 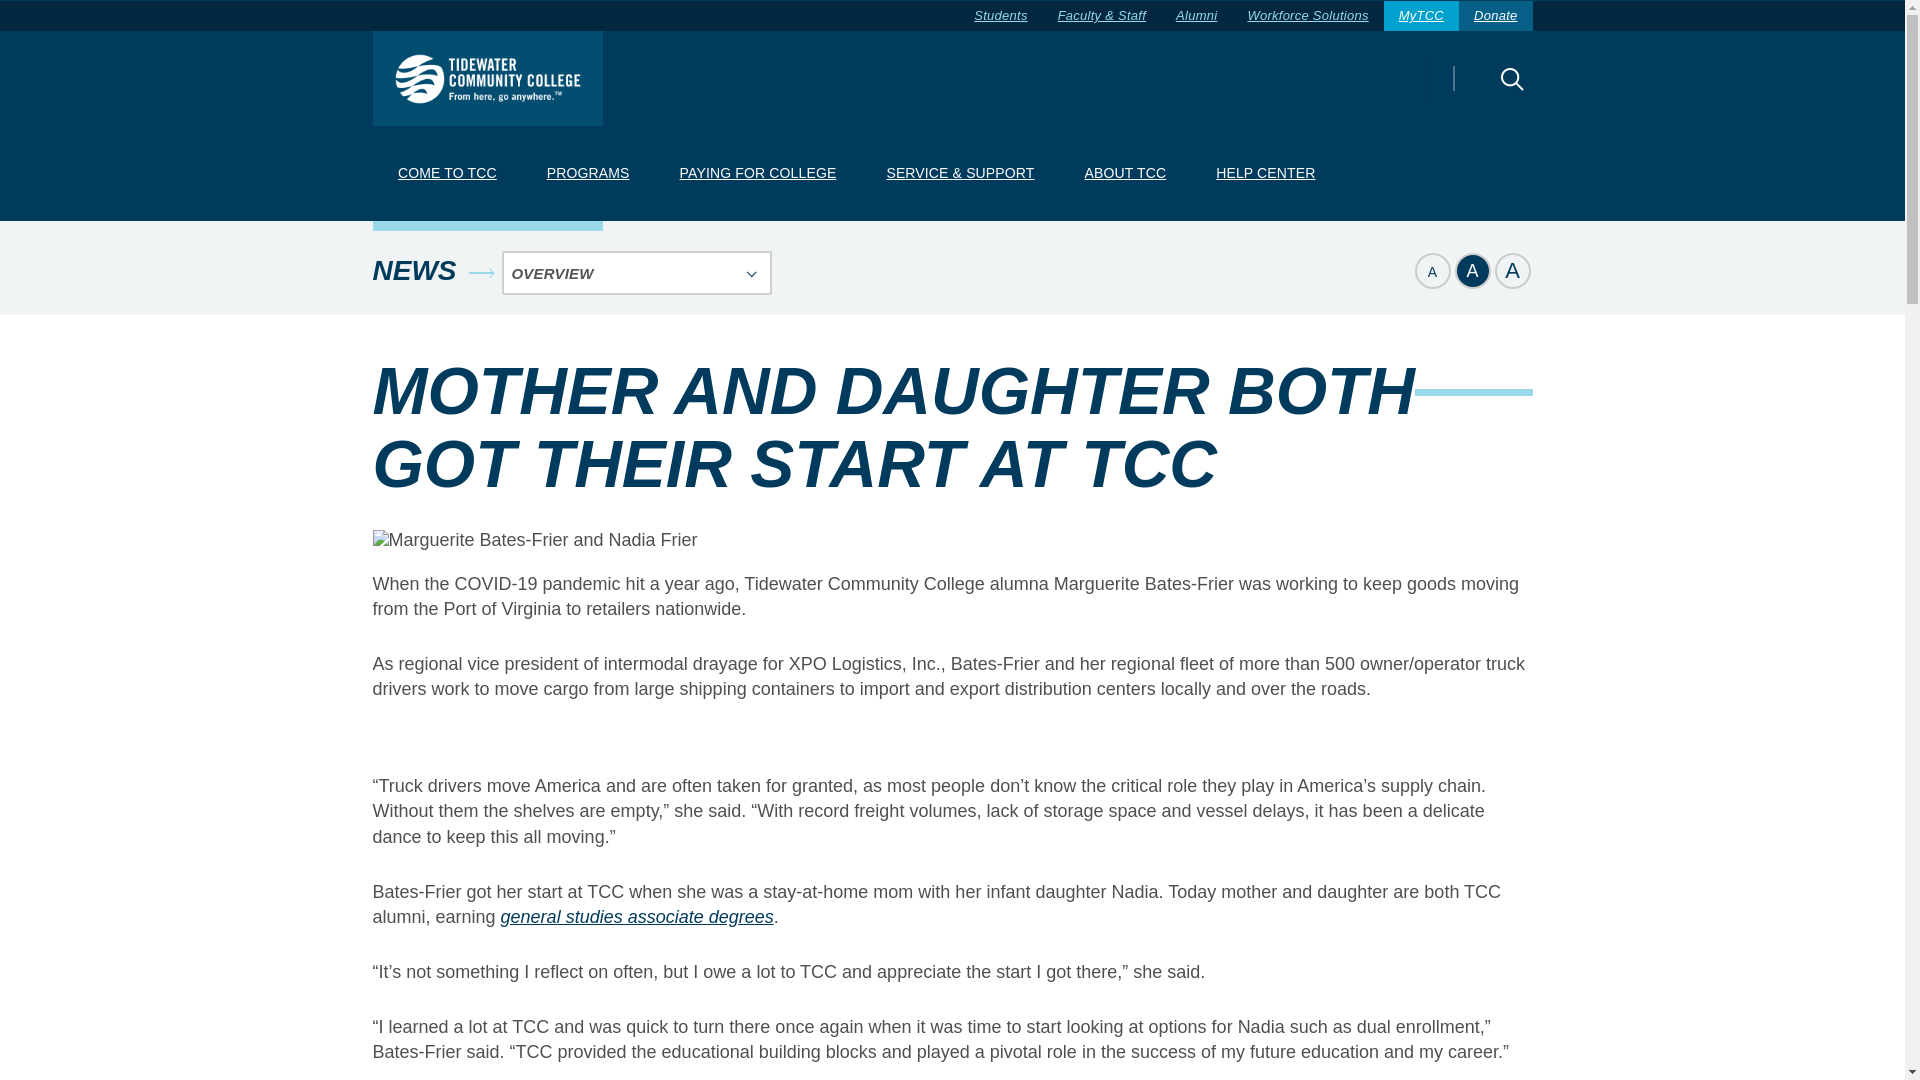 I want to click on Tidewater Community College, so click(x=487, y=78).